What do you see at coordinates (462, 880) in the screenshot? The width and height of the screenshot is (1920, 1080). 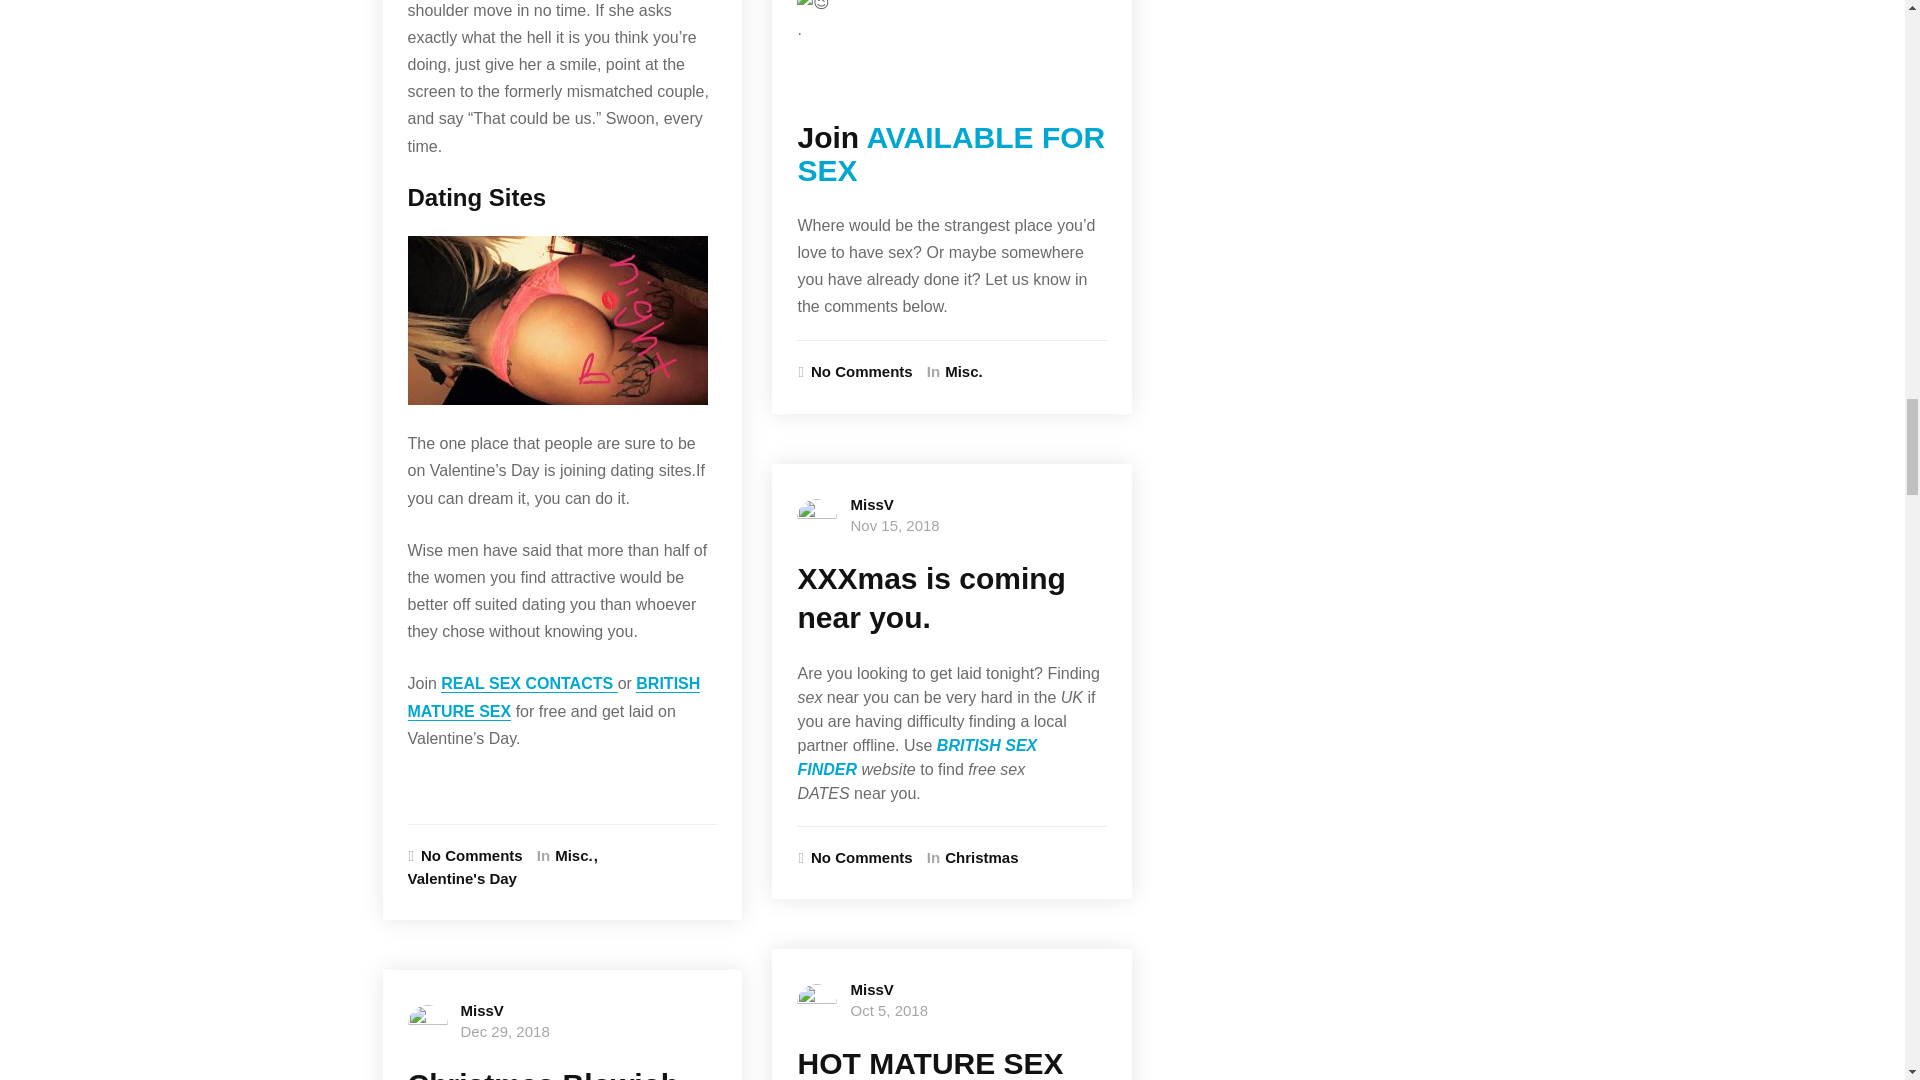 I see `Valentine's Day` at bounding box center [462, 880].